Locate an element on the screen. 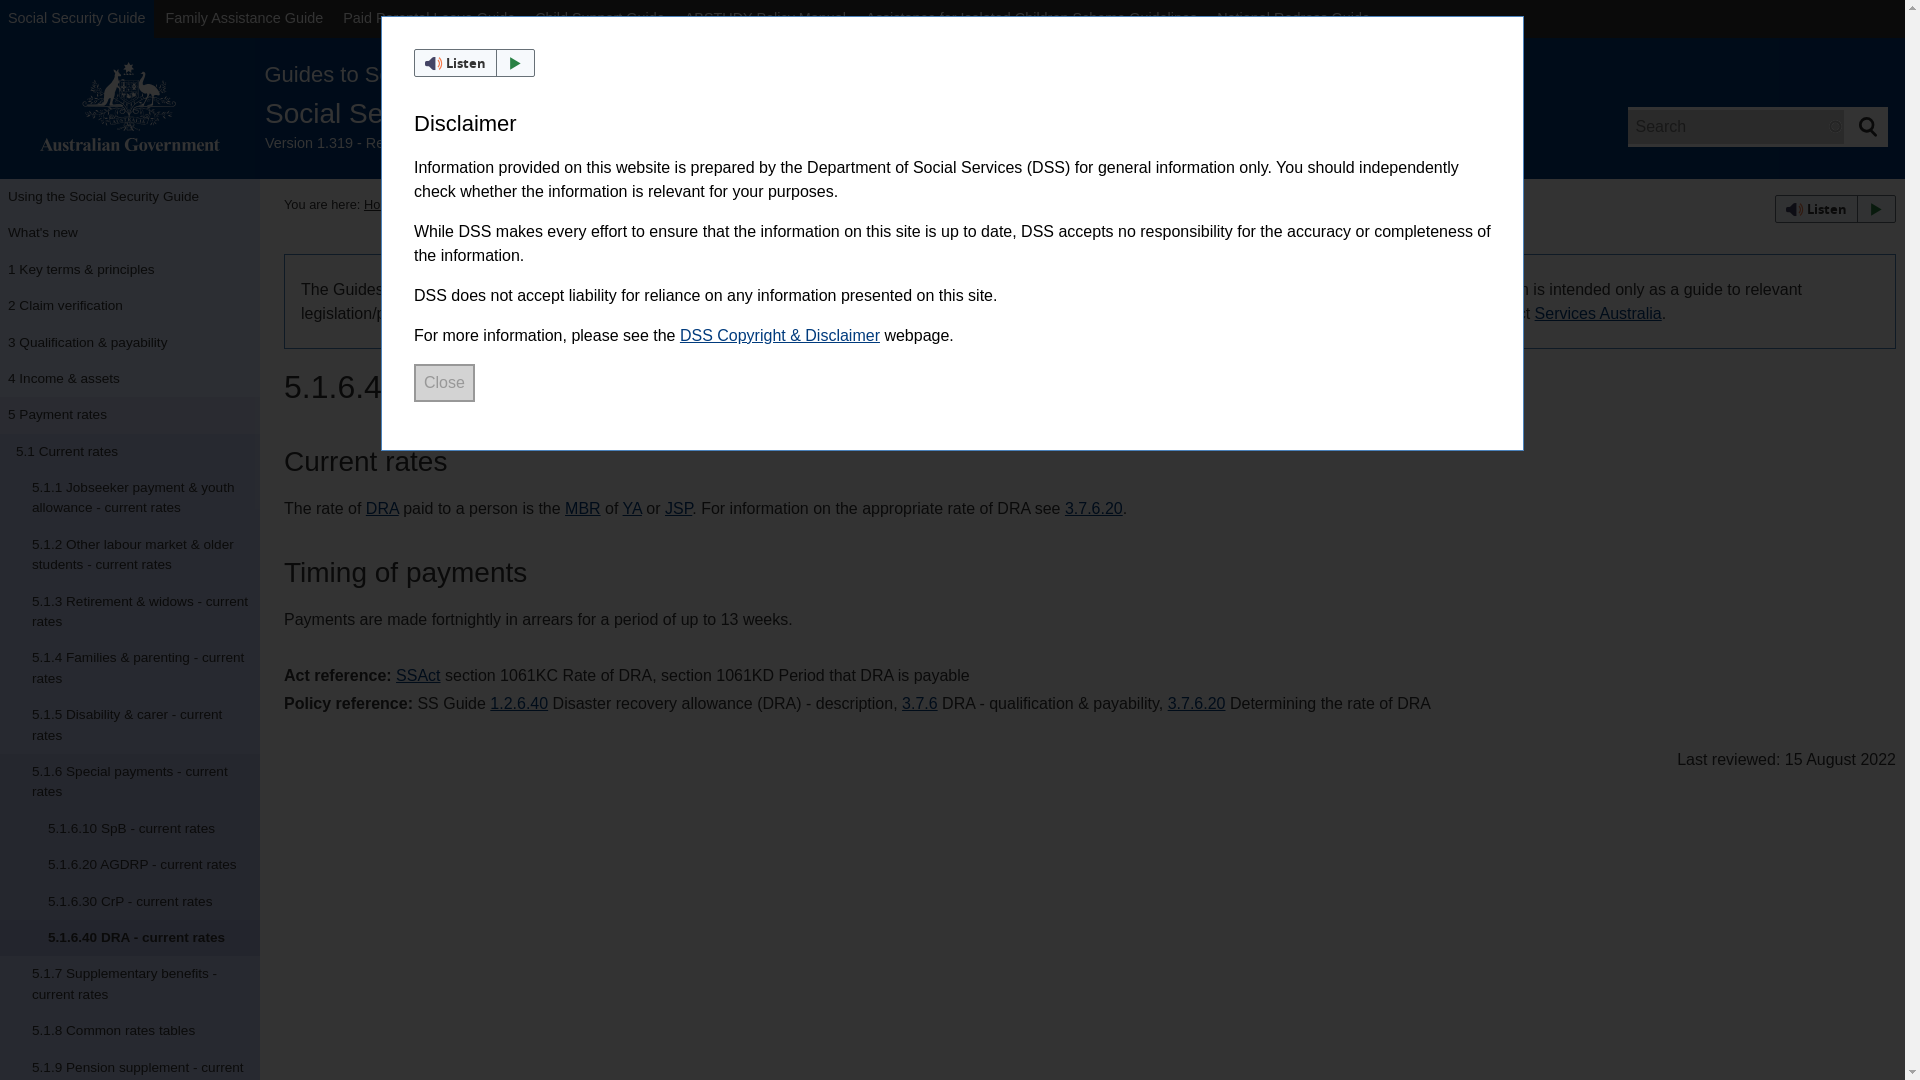  Close is located at coordinates (444, 382).